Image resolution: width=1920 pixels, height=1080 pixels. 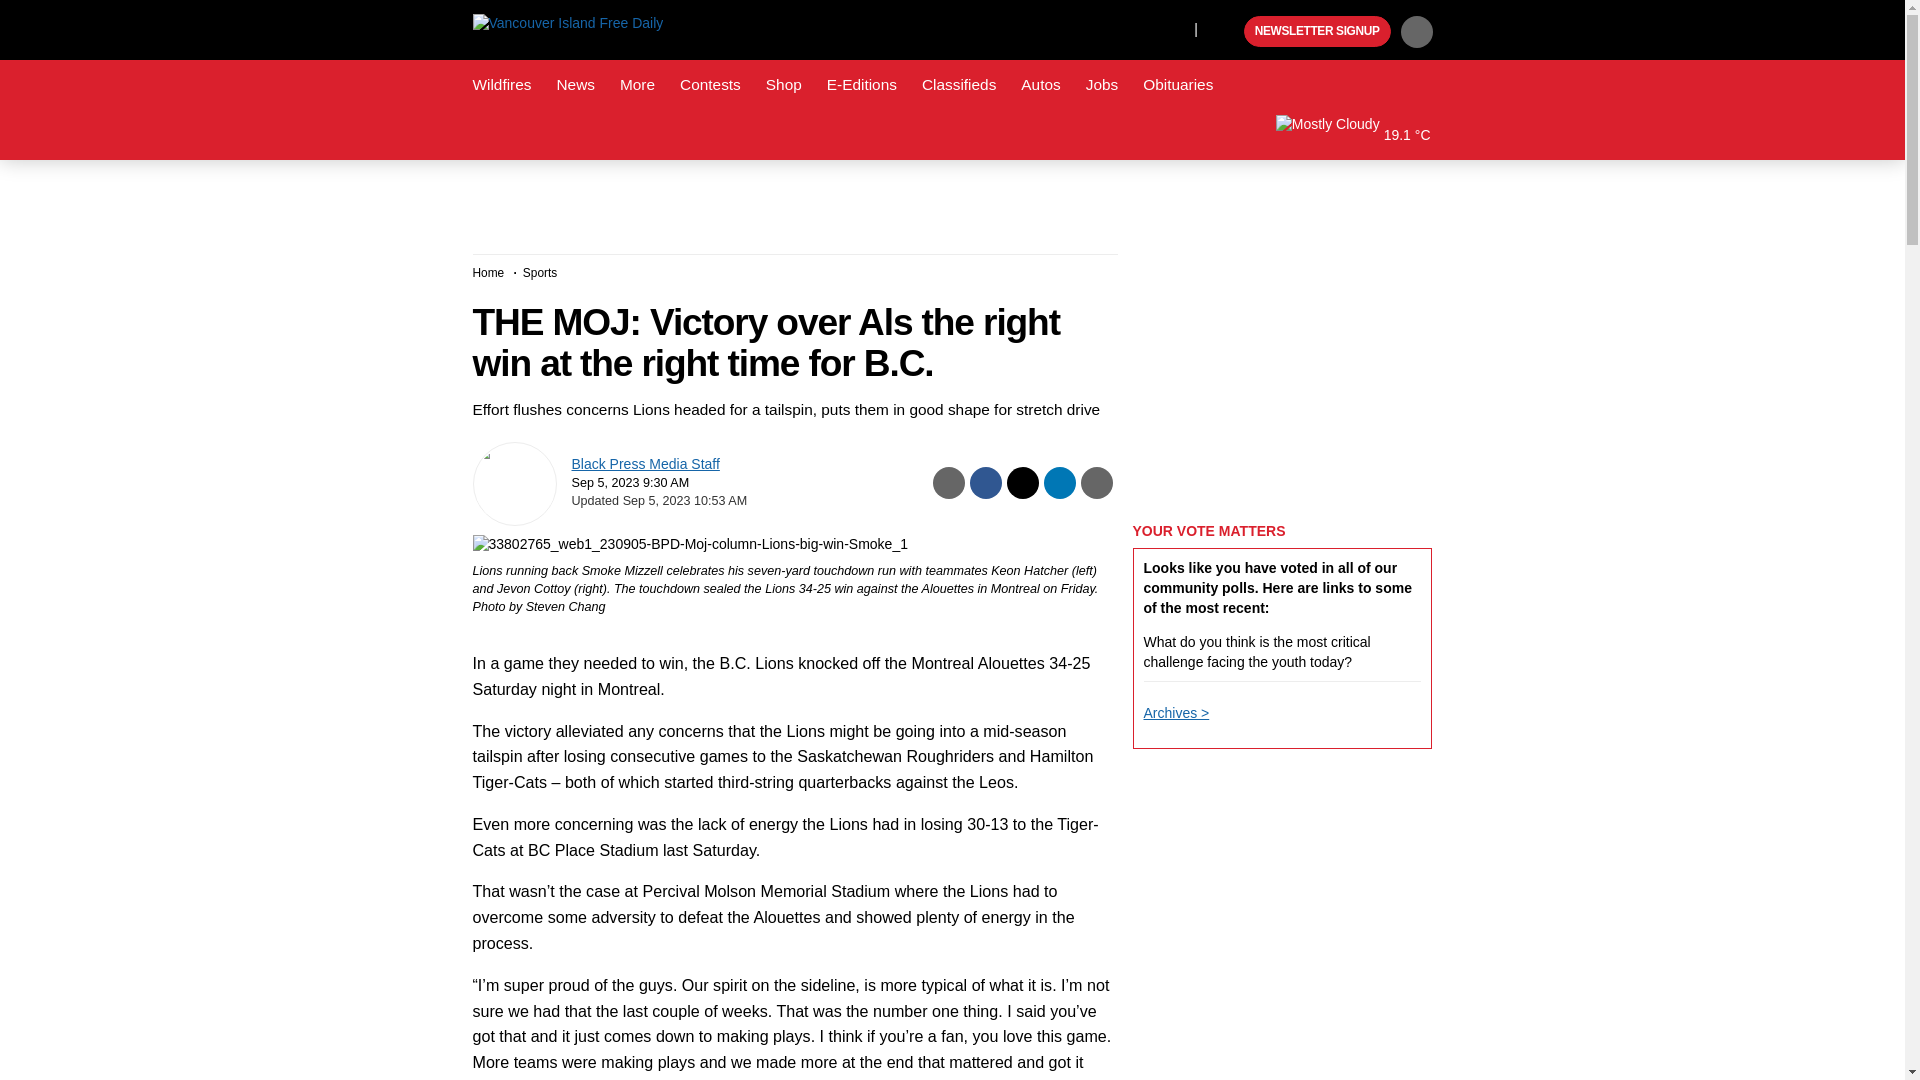 I want to click on Facebook, so click(x=1086, y=28).